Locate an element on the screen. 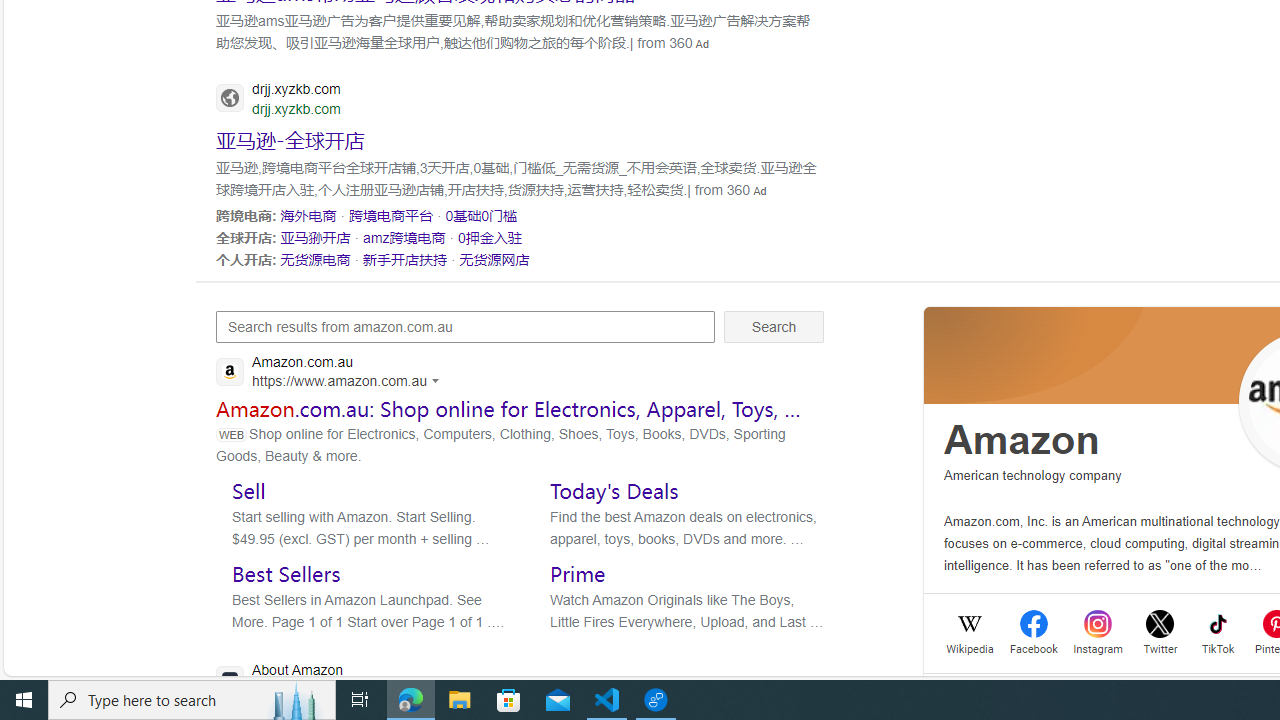  Actions for this site is located at coordinates (438, 380).